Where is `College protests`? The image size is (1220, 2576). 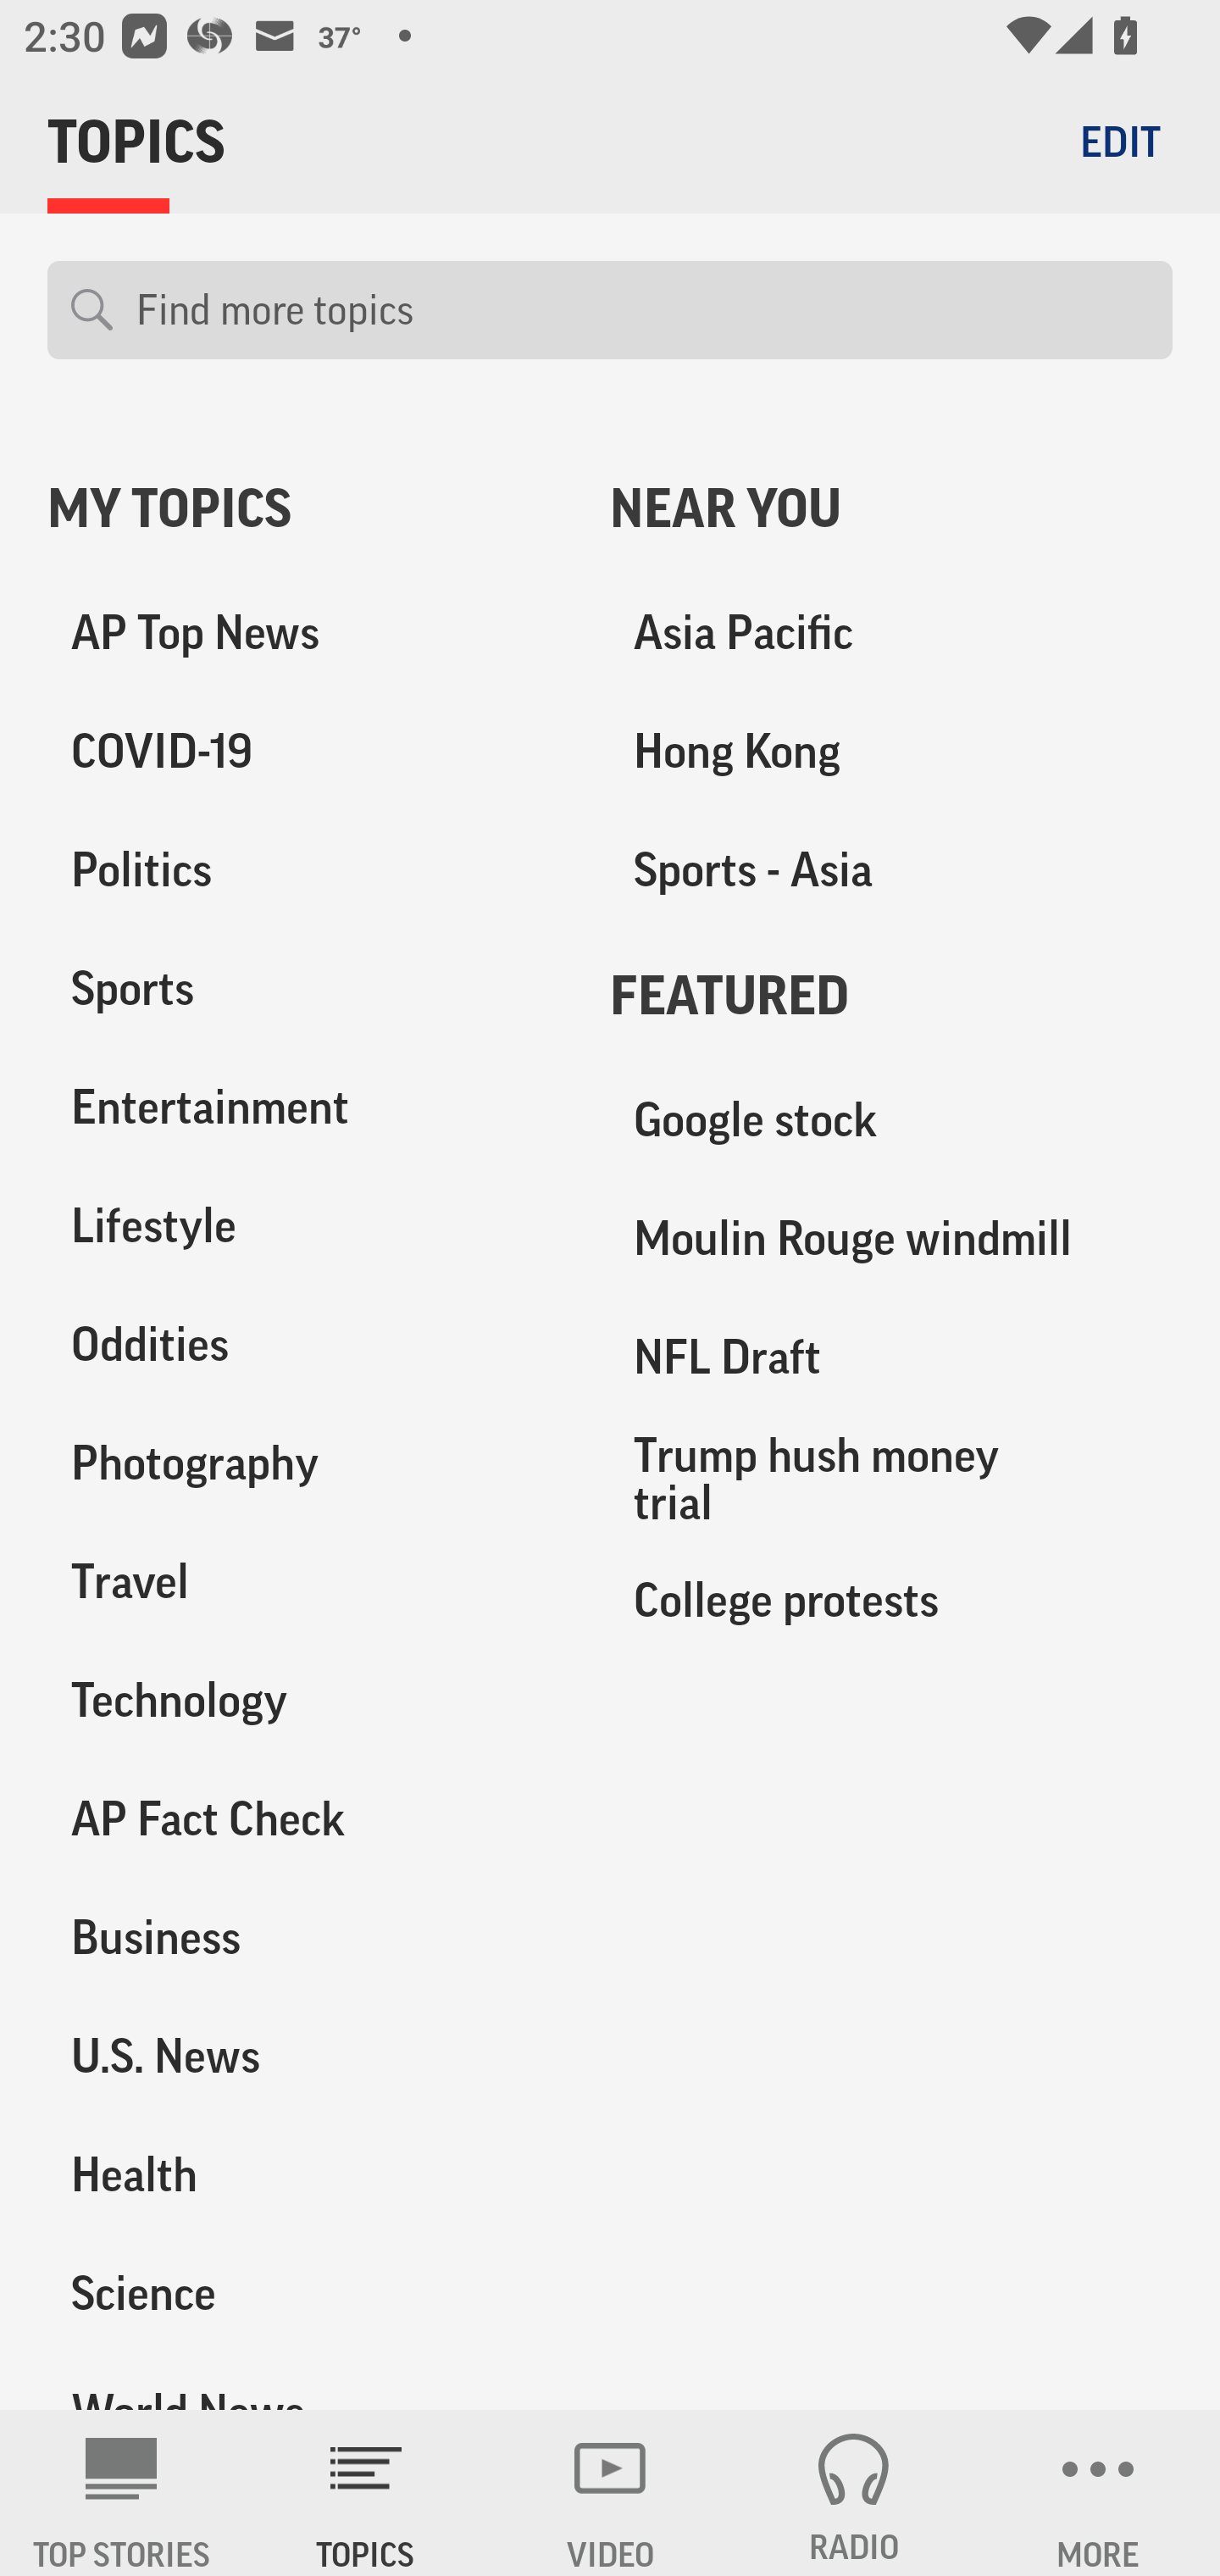 College protests is located at coordinates (891, 1599).